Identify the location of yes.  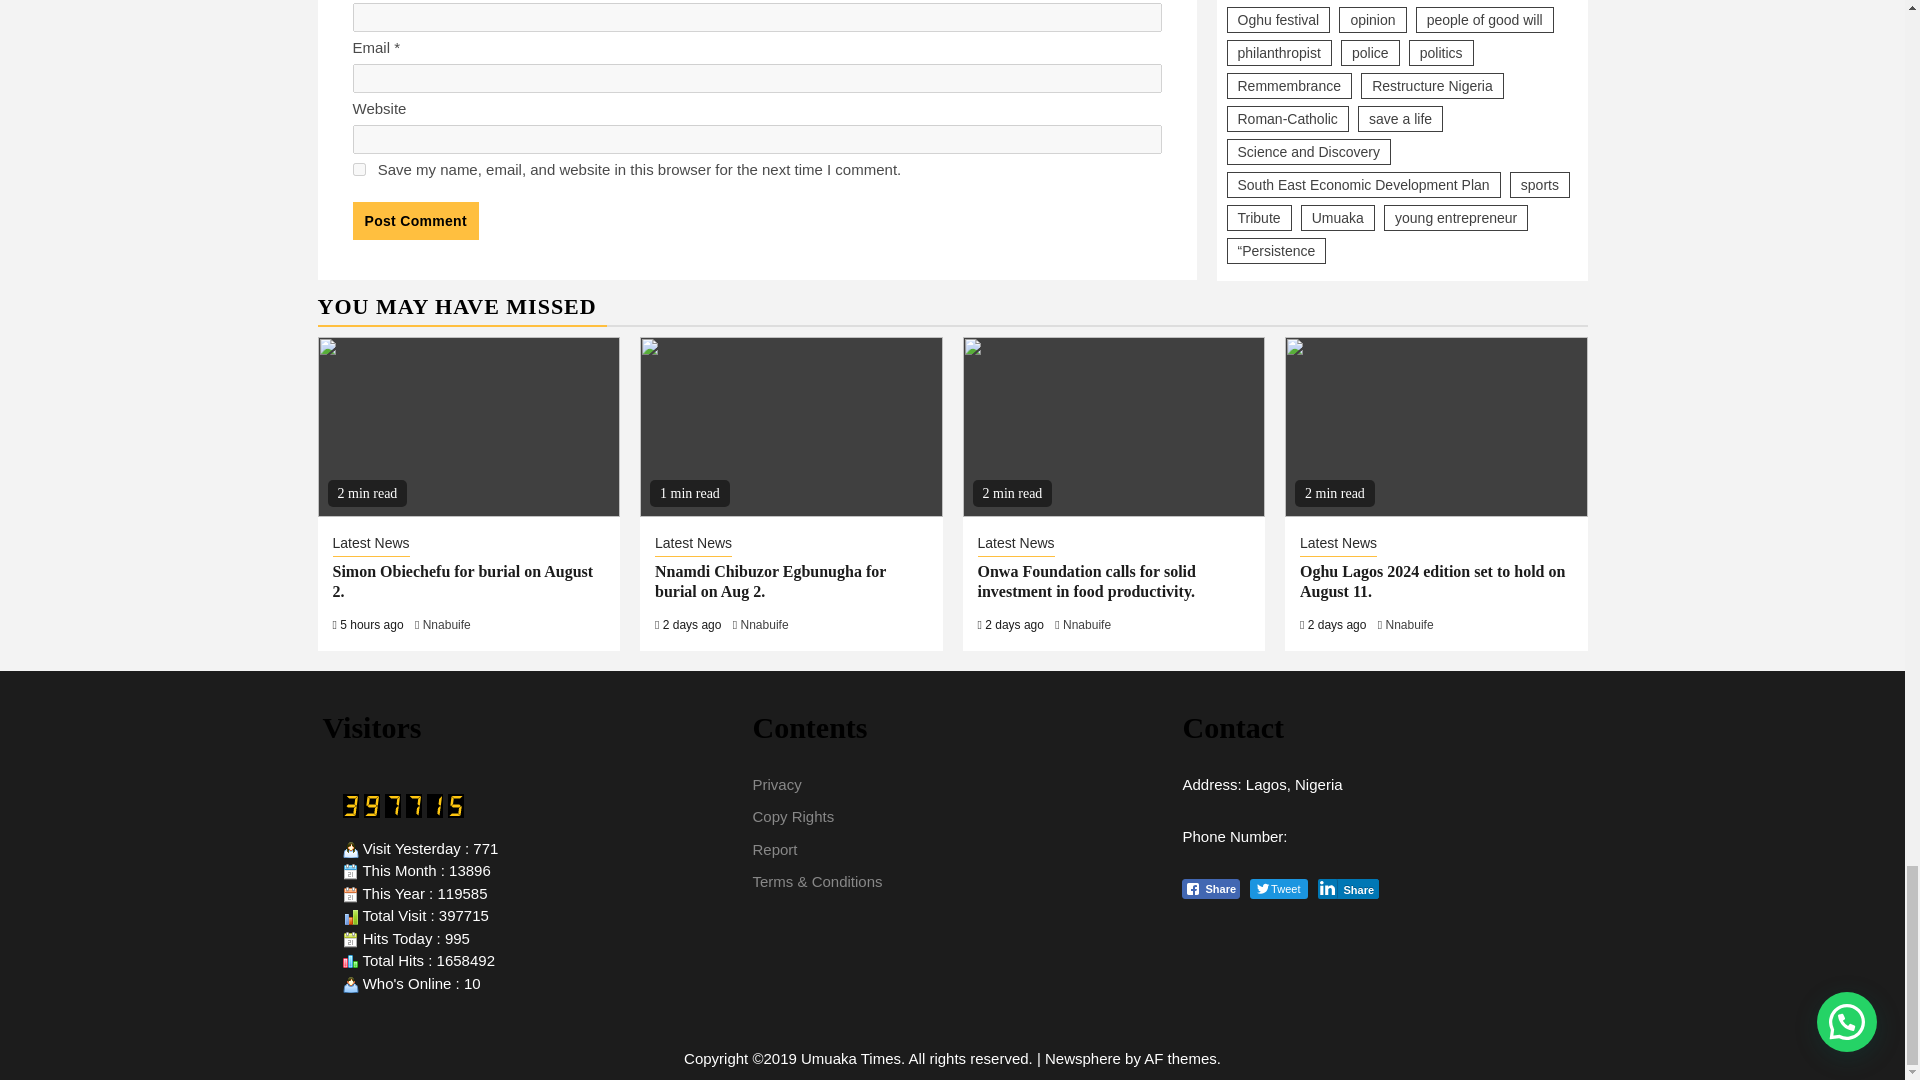
(358, 170).